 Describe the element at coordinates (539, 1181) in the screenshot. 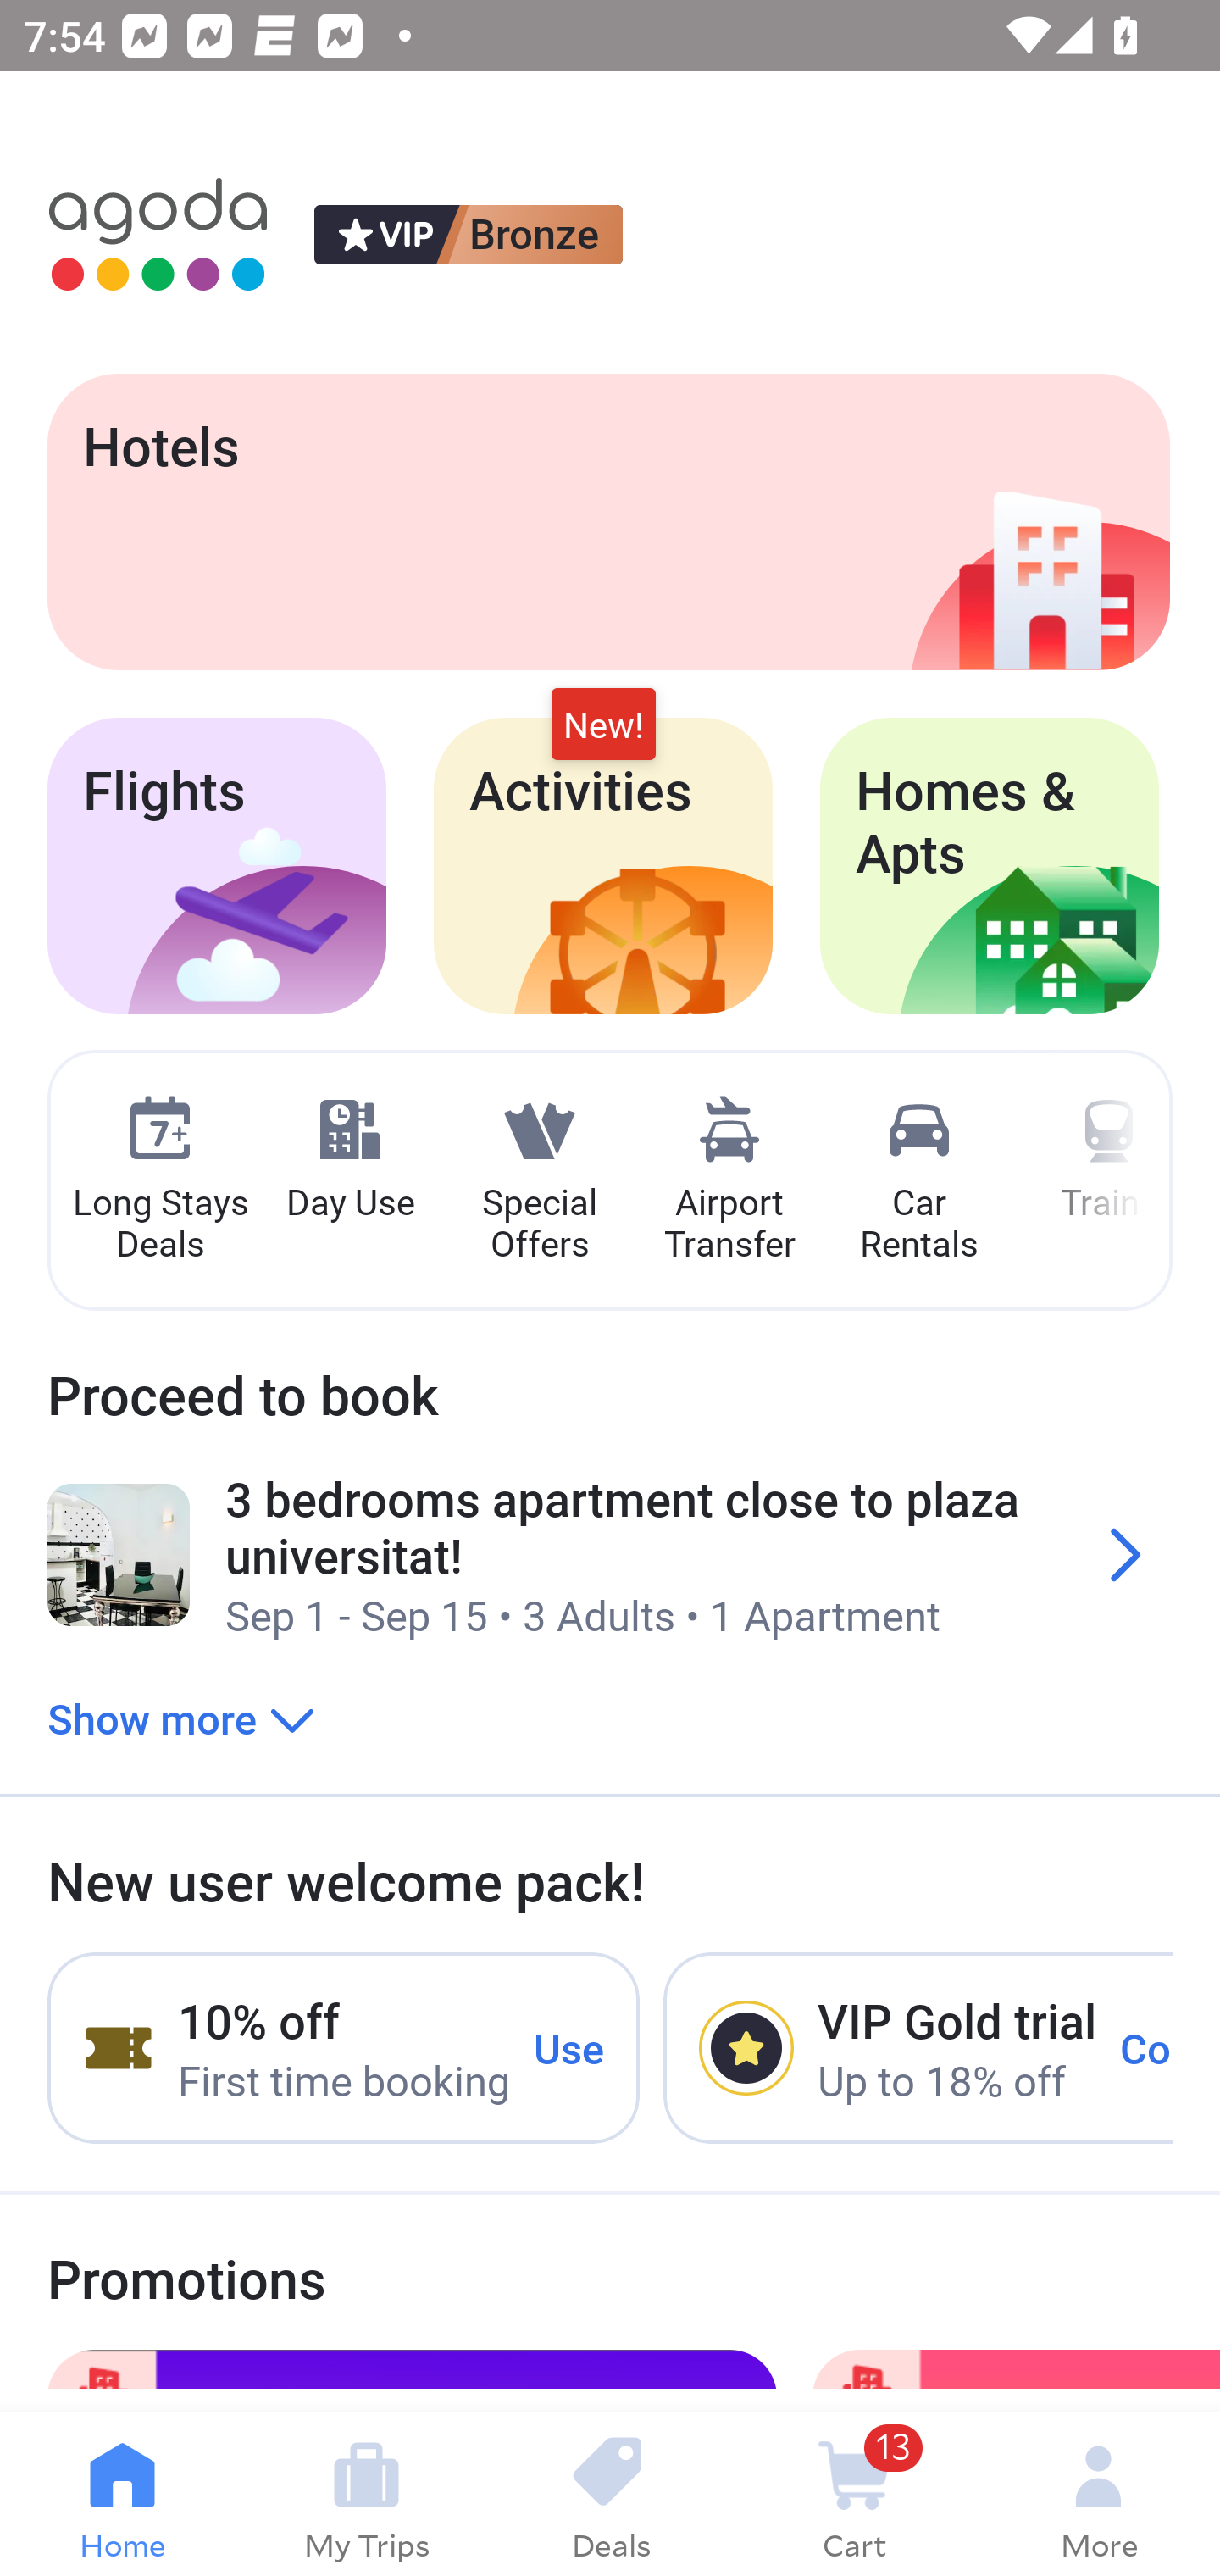

I see `Special Offers` at that location.